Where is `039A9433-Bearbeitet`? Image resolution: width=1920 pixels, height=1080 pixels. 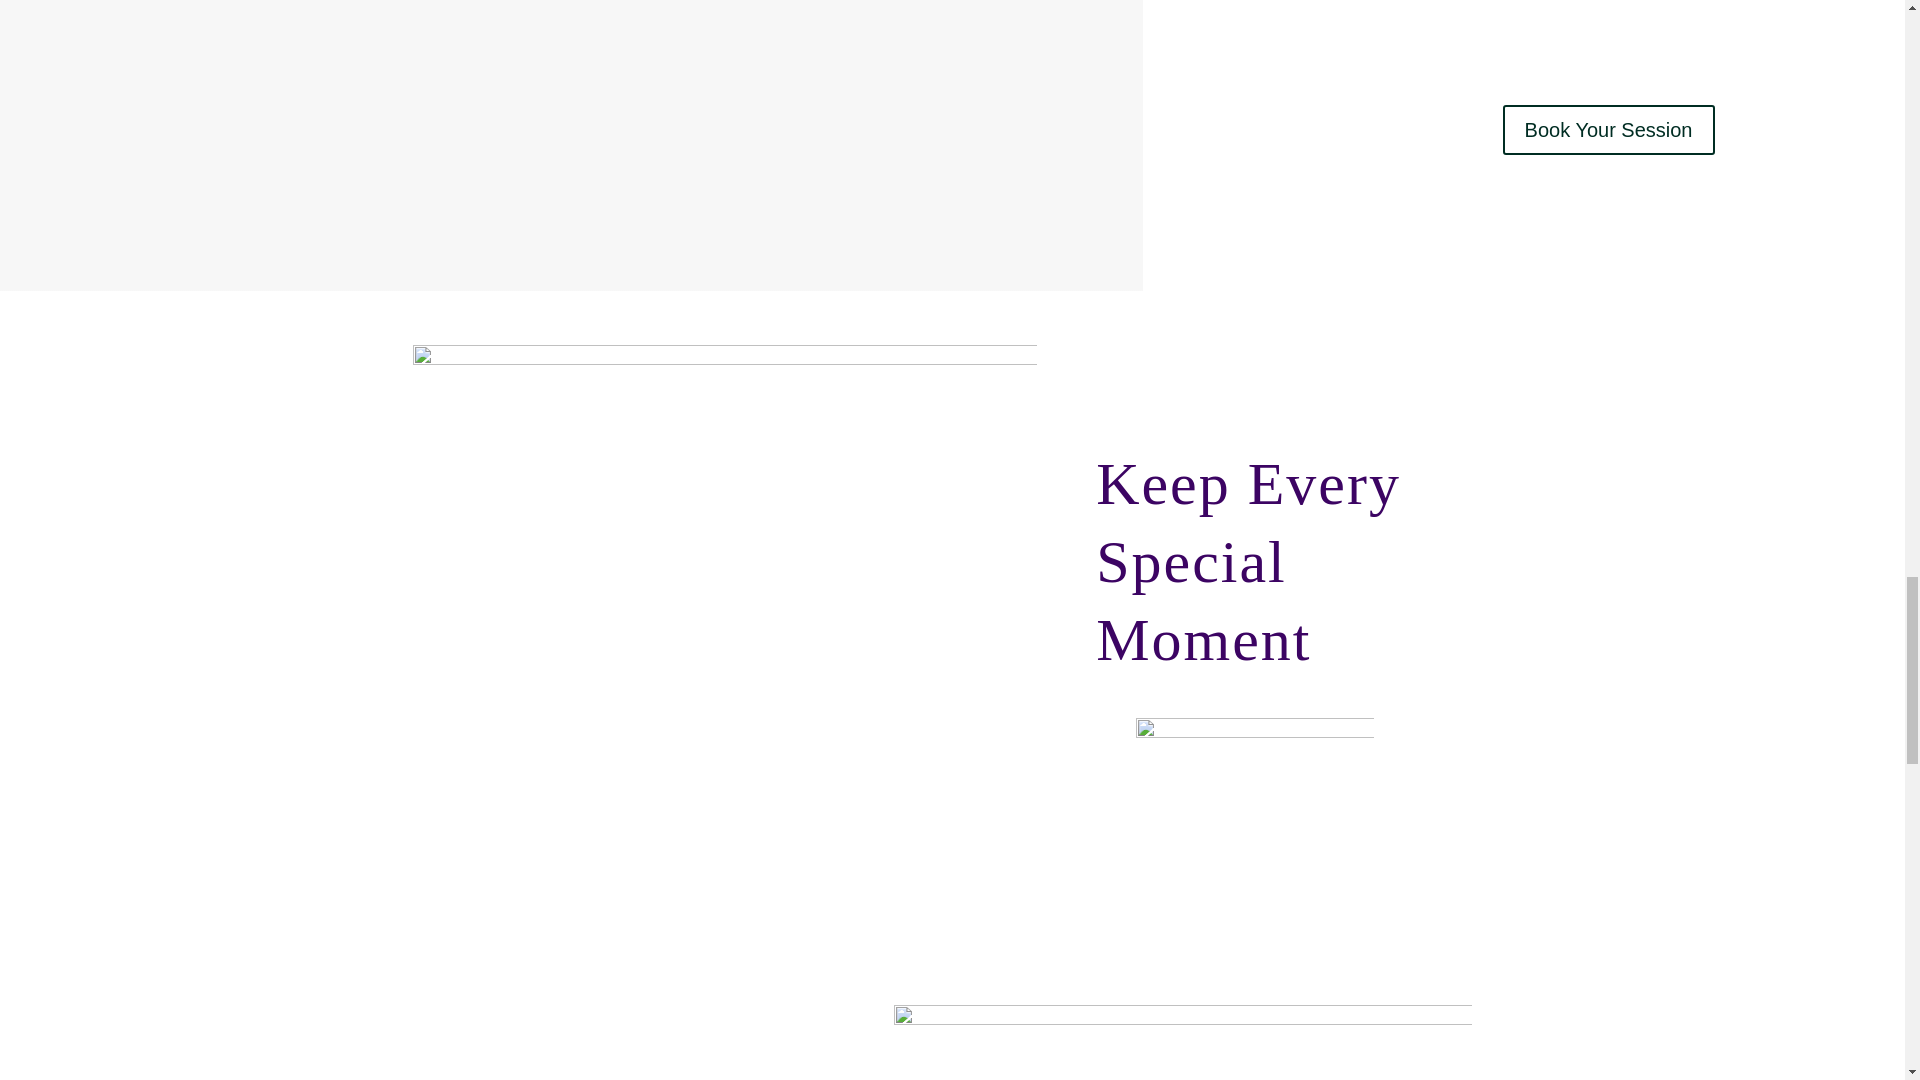
039A9433-Bearbeitet is located at coordinates (1255, 813).